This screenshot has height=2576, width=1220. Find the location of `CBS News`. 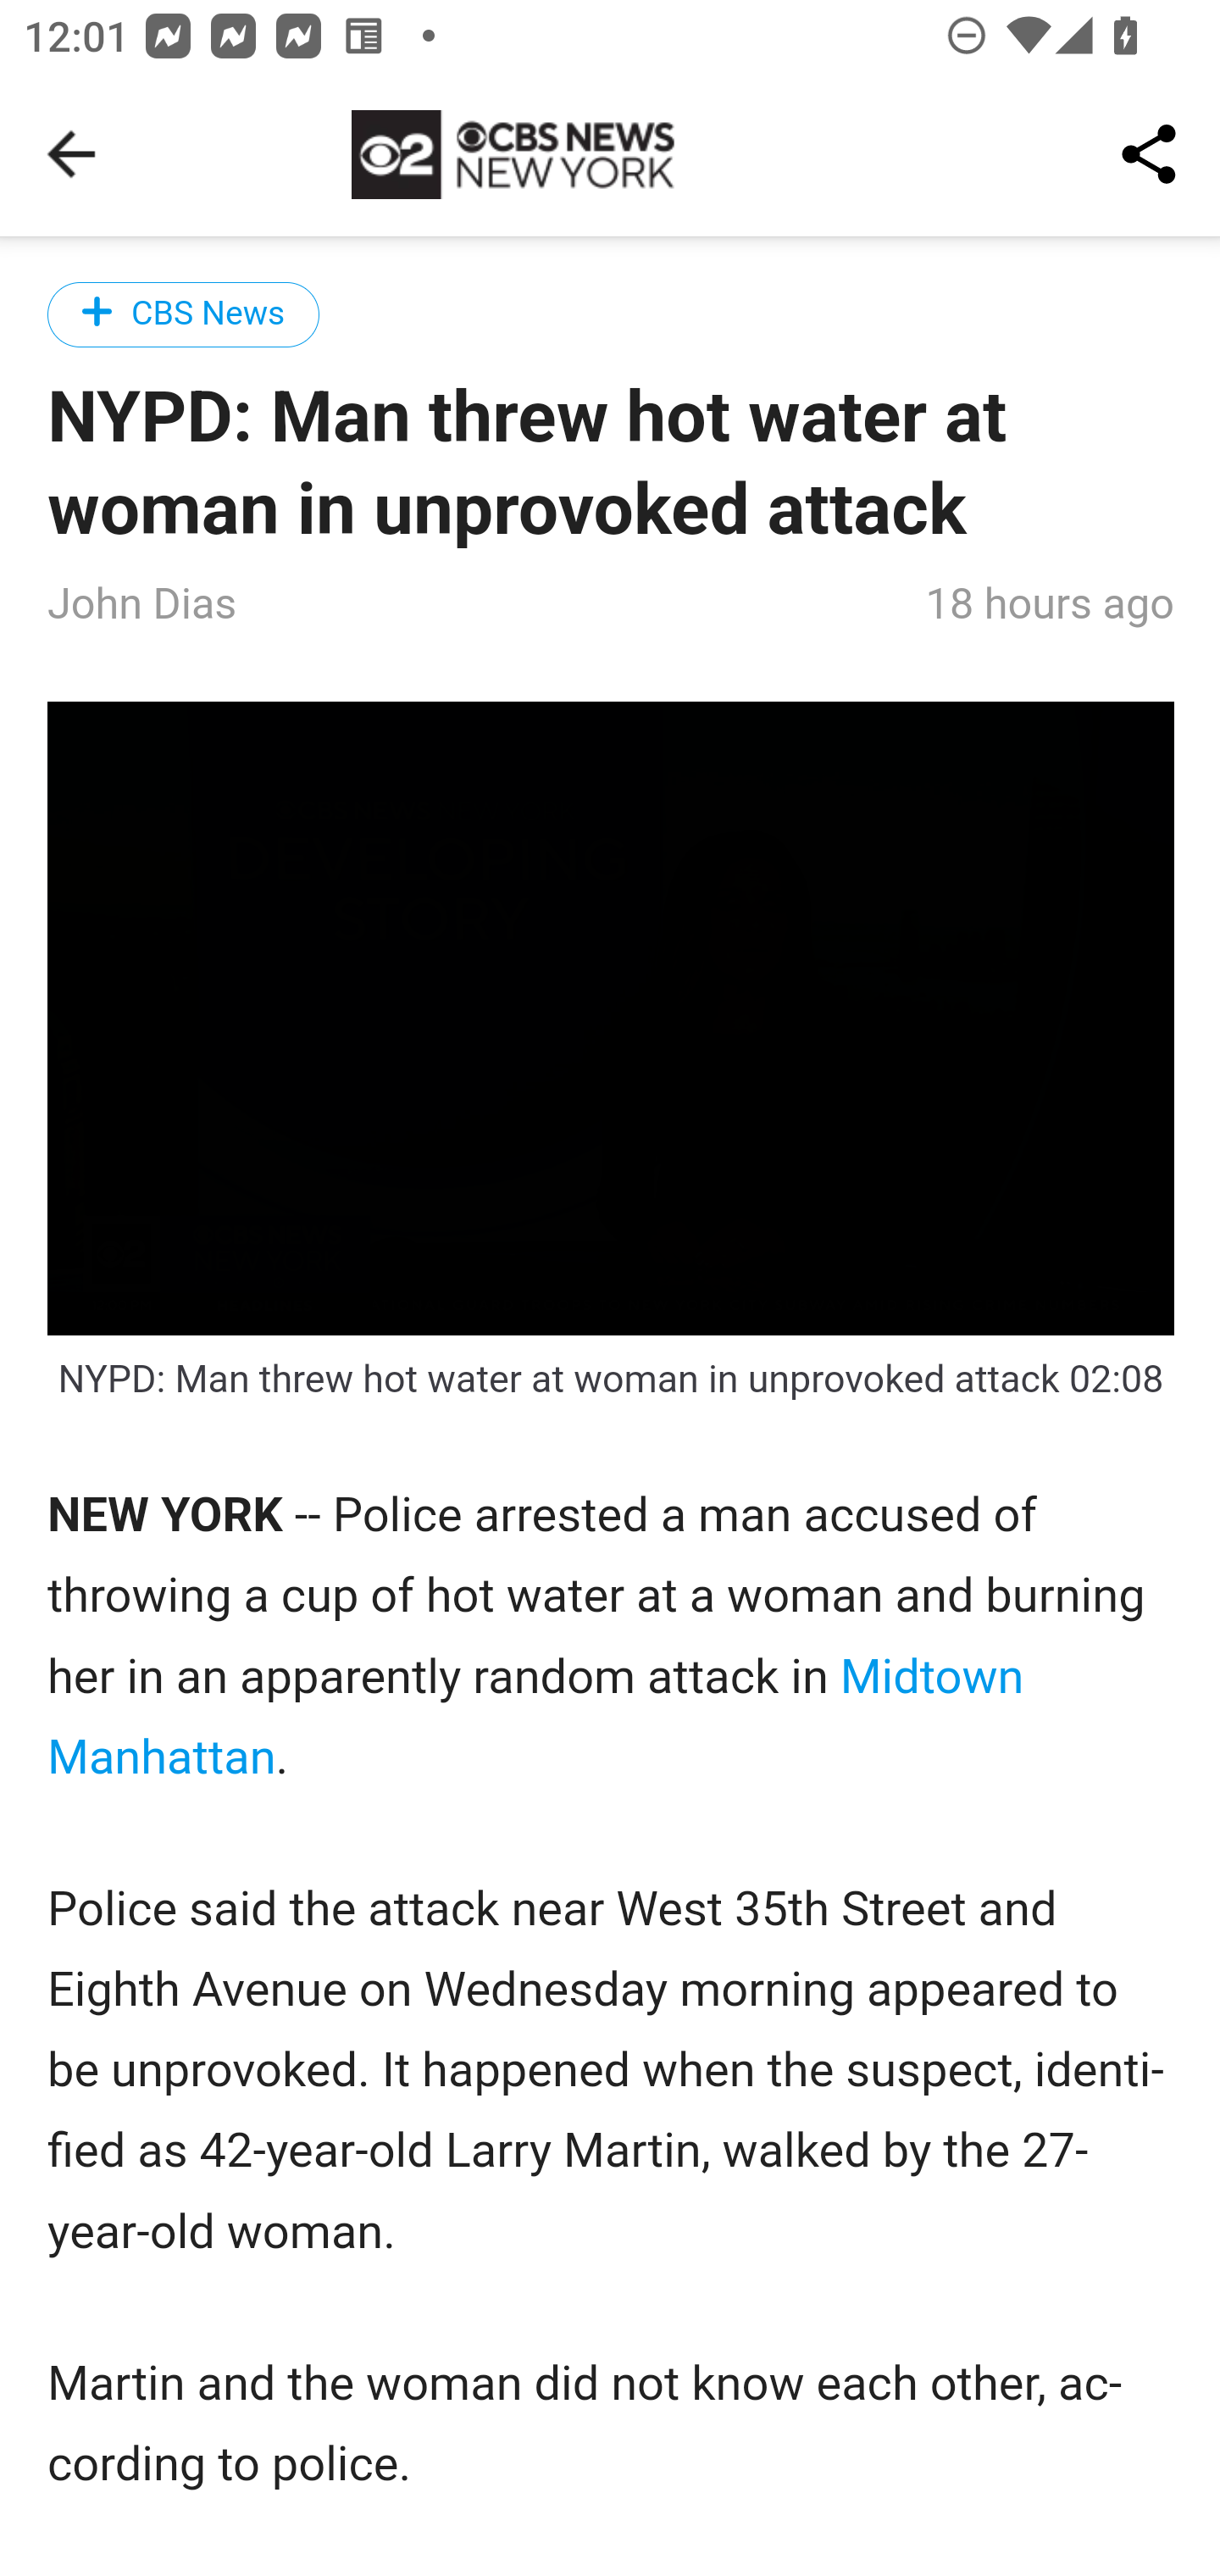

CBS News is located at coordinates (185, 314).